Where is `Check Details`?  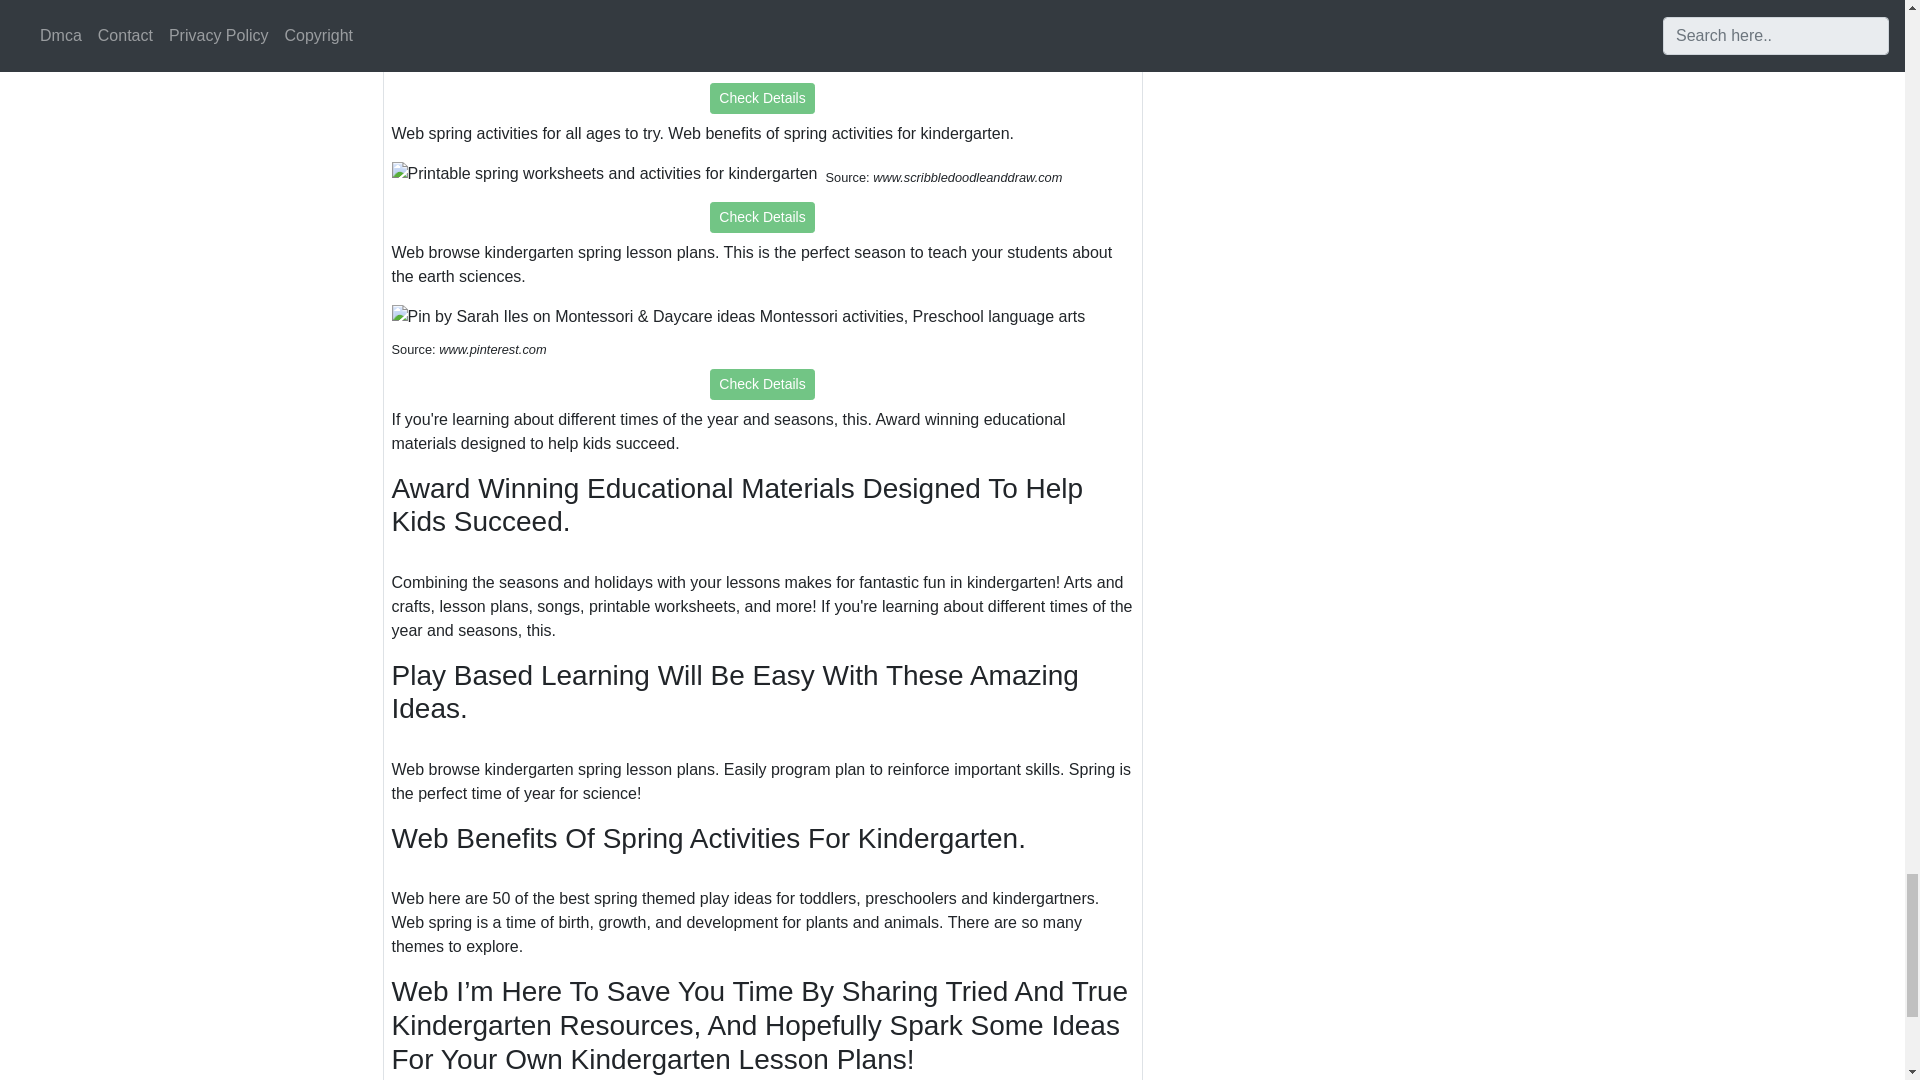 Check Details is located at coordinates (762, 384).